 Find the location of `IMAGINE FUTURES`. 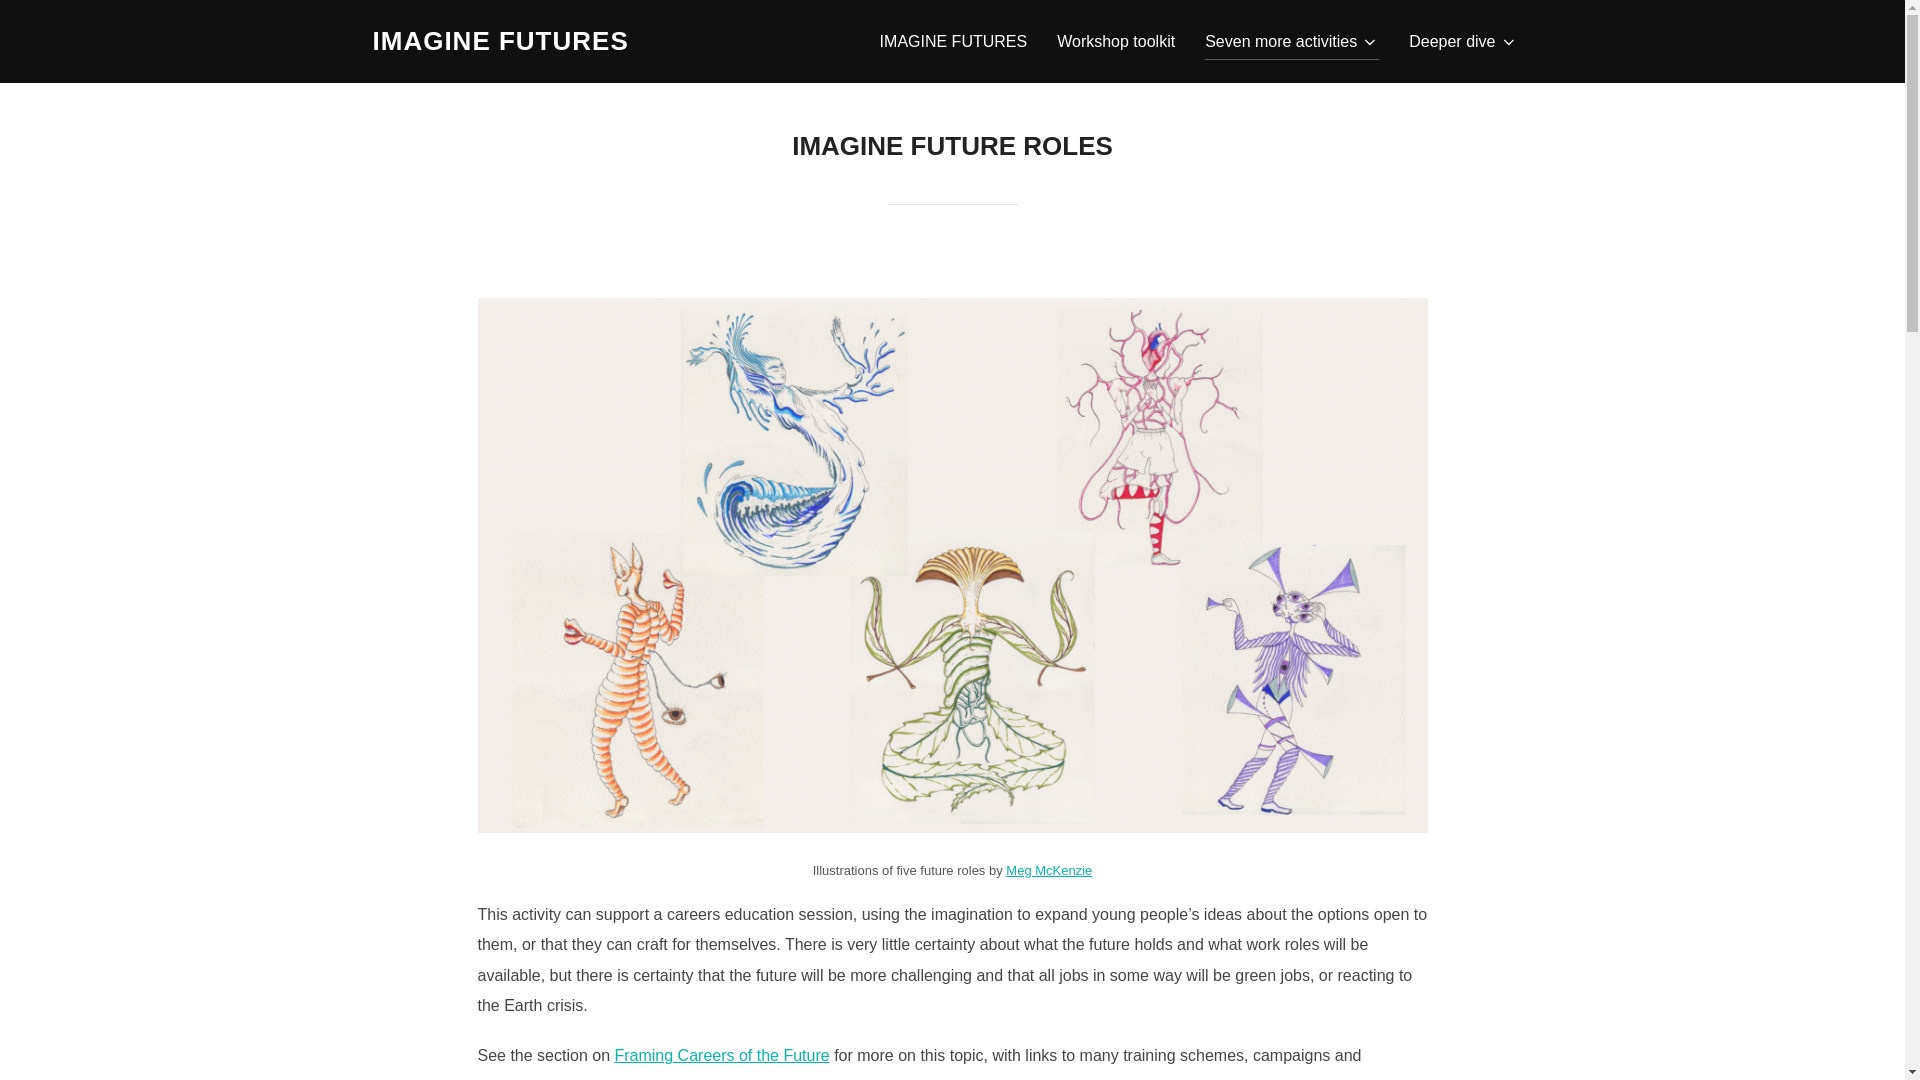

IMAGINE FUTURES is located at coordinates (500, 41).